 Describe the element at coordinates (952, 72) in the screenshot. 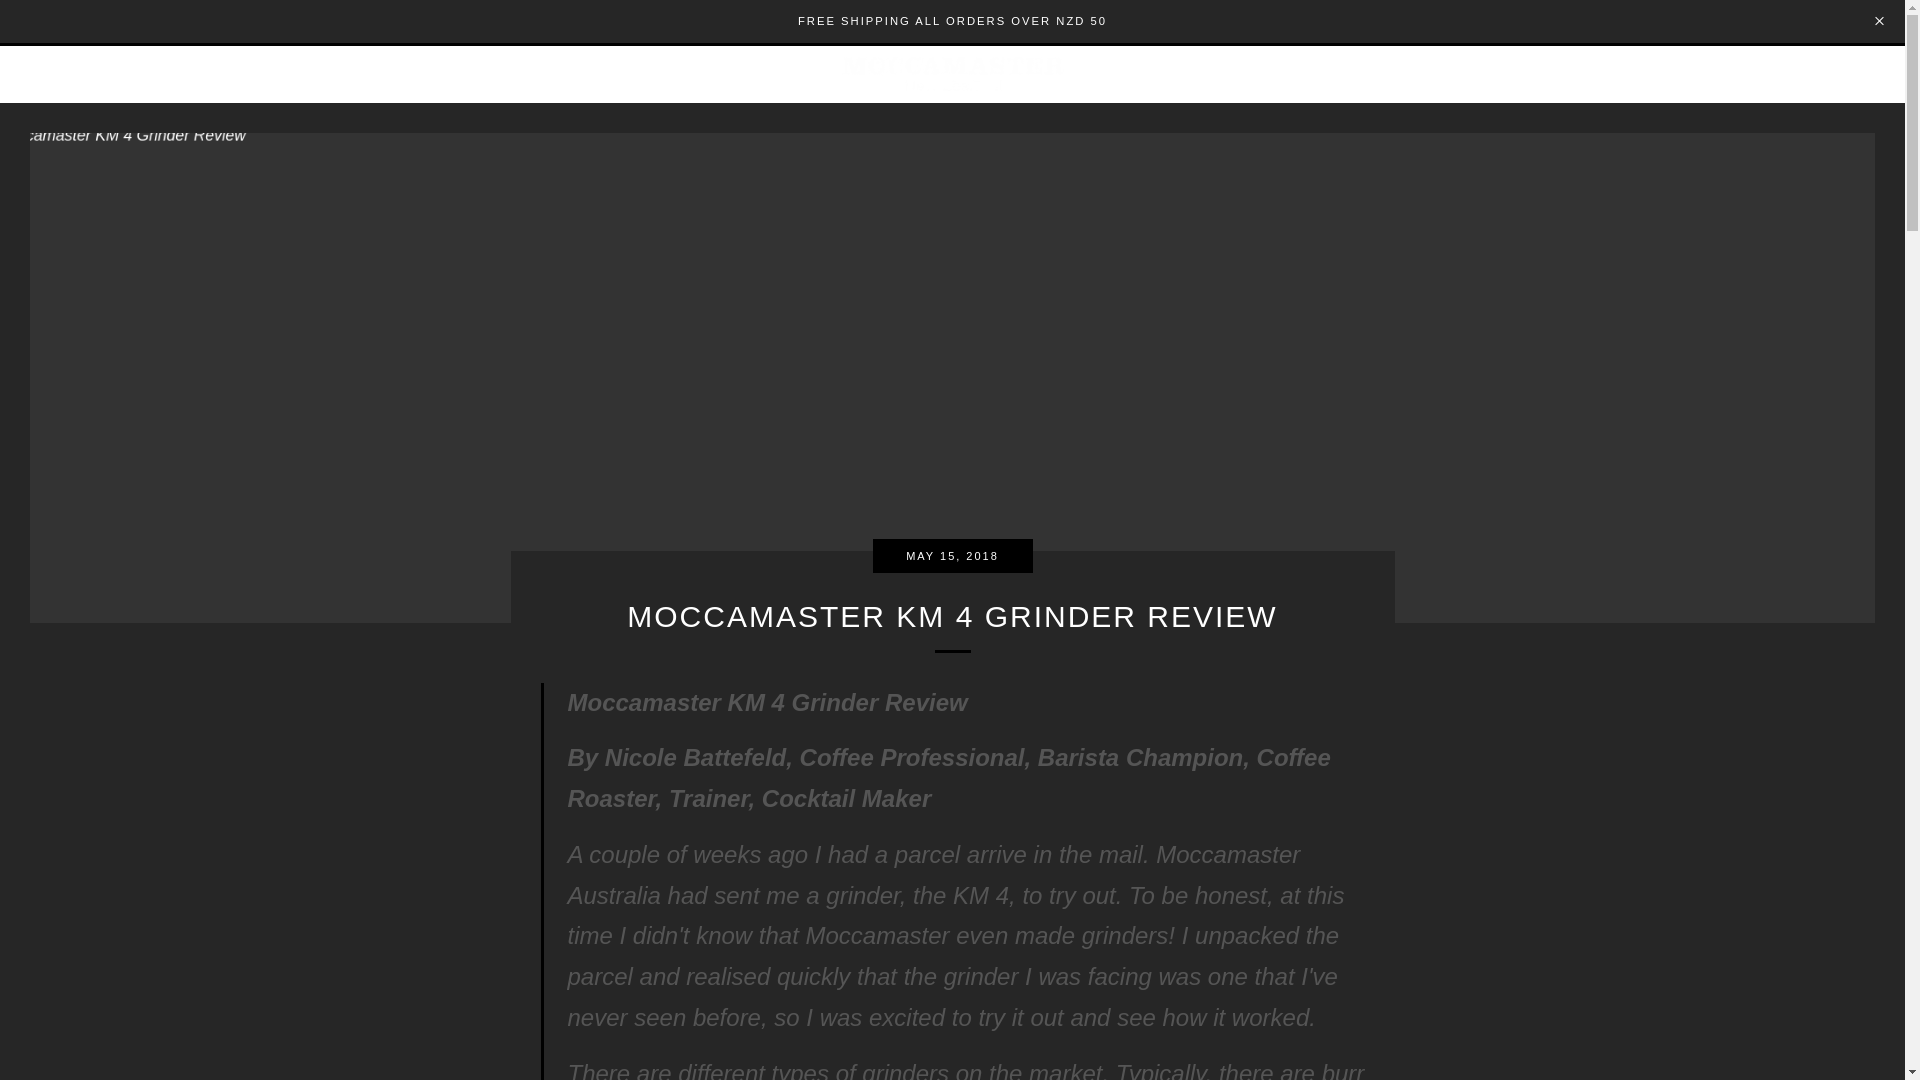

I see `NEW ZEALAND` at that location.